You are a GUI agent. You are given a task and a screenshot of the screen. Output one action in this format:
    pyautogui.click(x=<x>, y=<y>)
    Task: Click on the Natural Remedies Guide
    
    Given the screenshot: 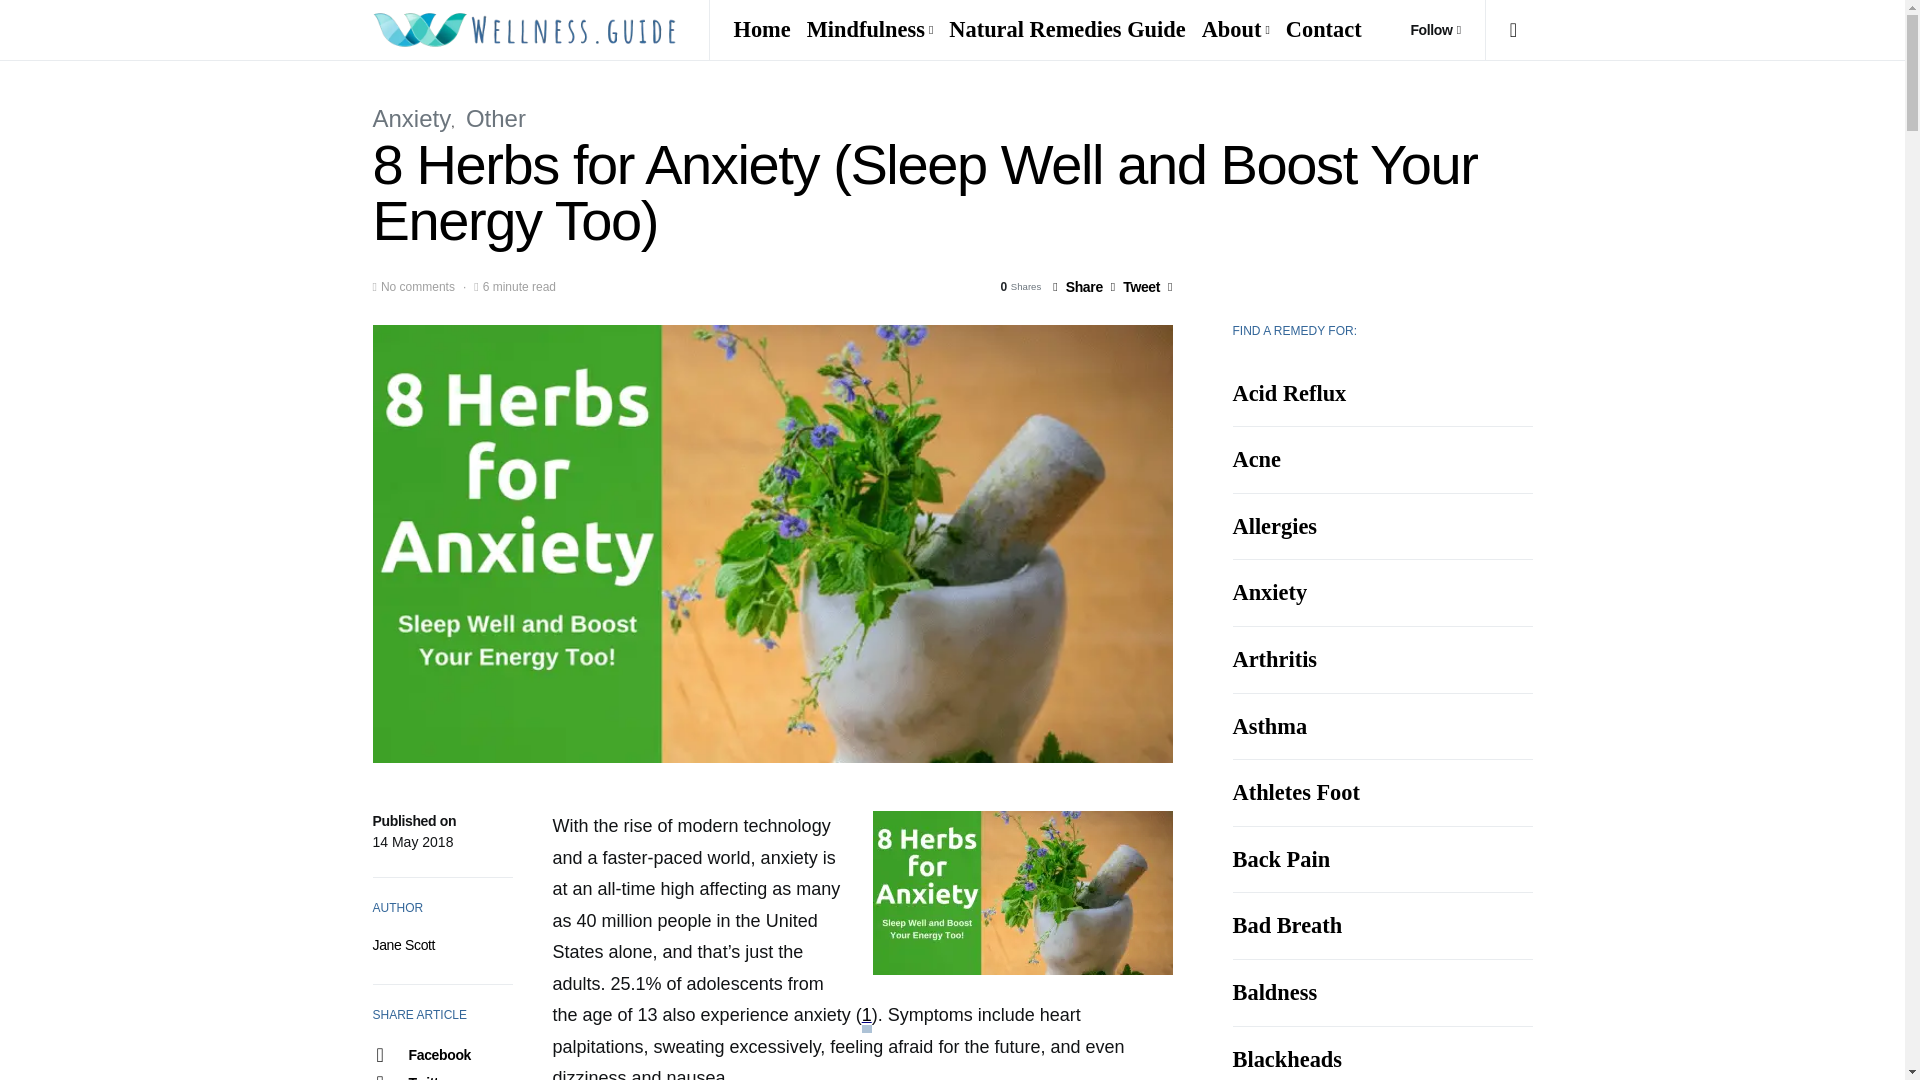 What is the action you would take?
    pyautogui.click(x=1066, y=30)
    